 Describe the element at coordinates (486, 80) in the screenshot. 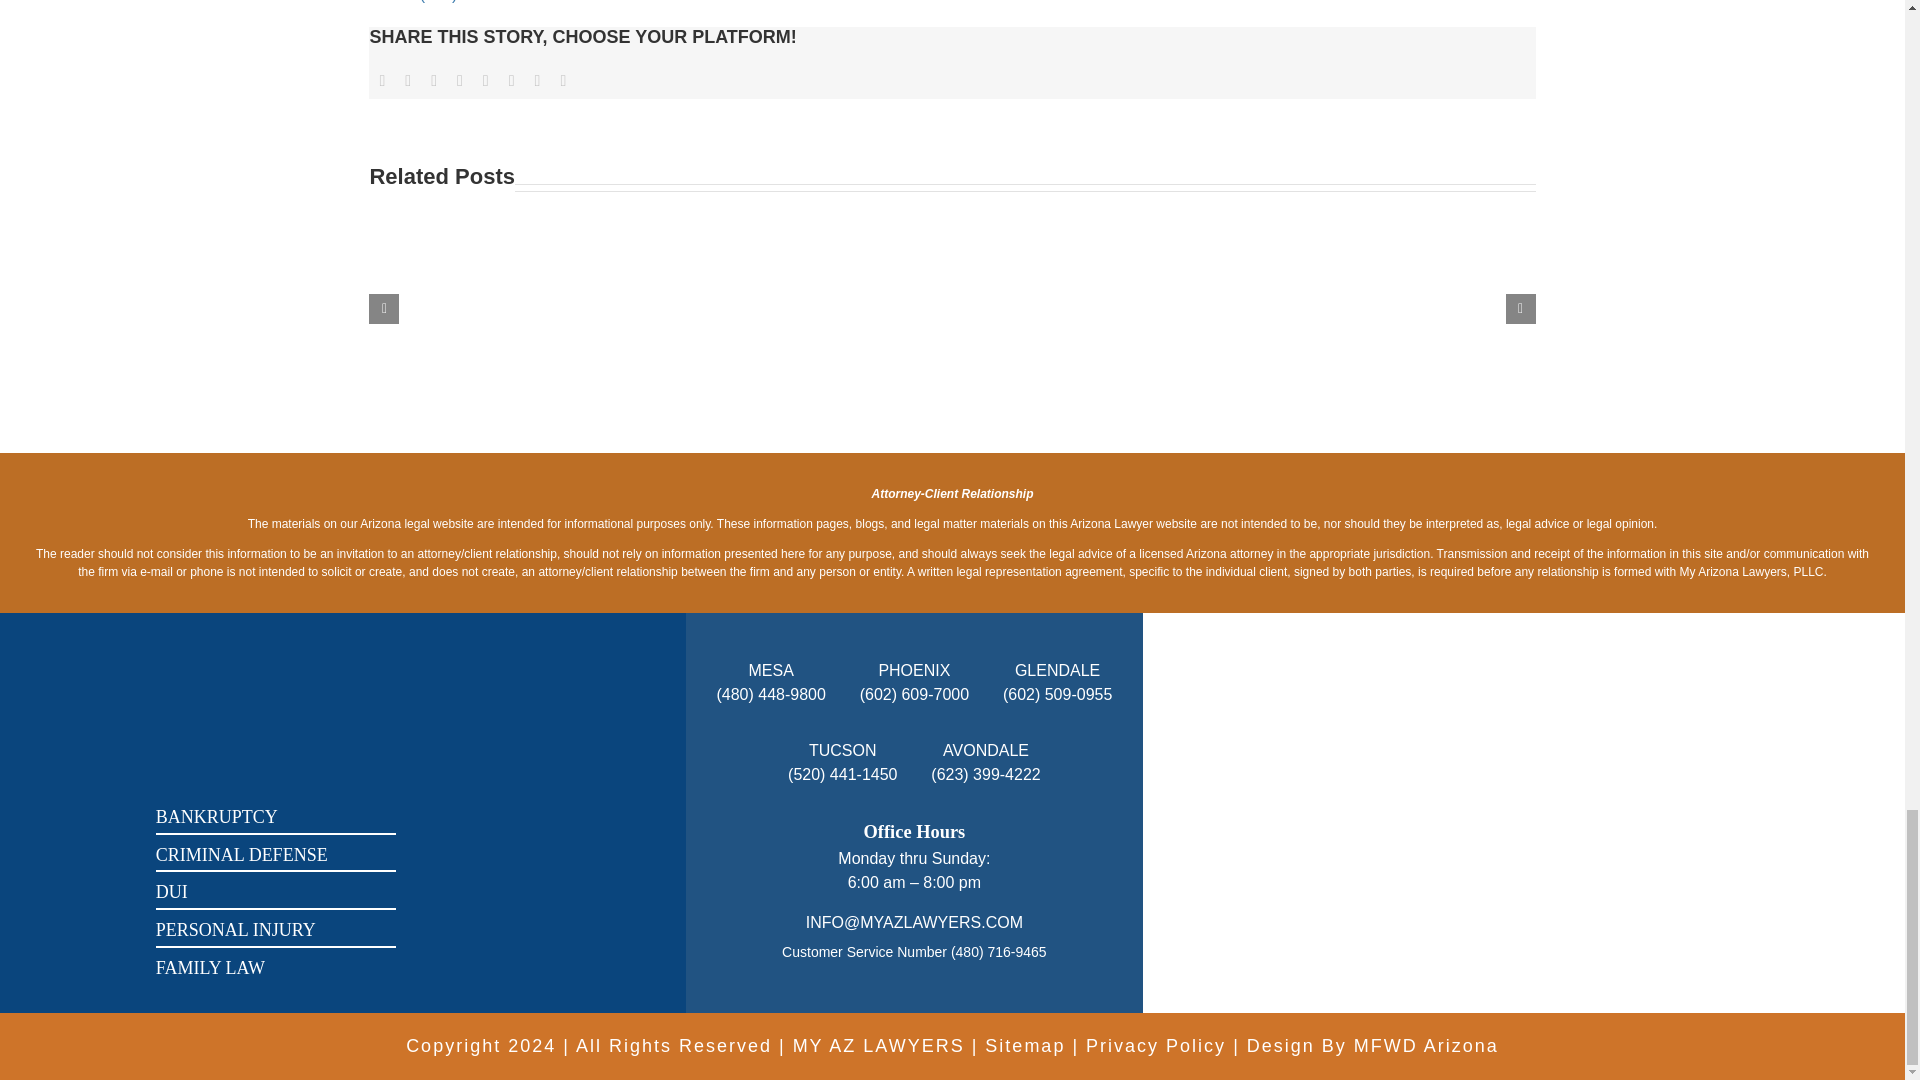

I see `Tumblr` at that location.